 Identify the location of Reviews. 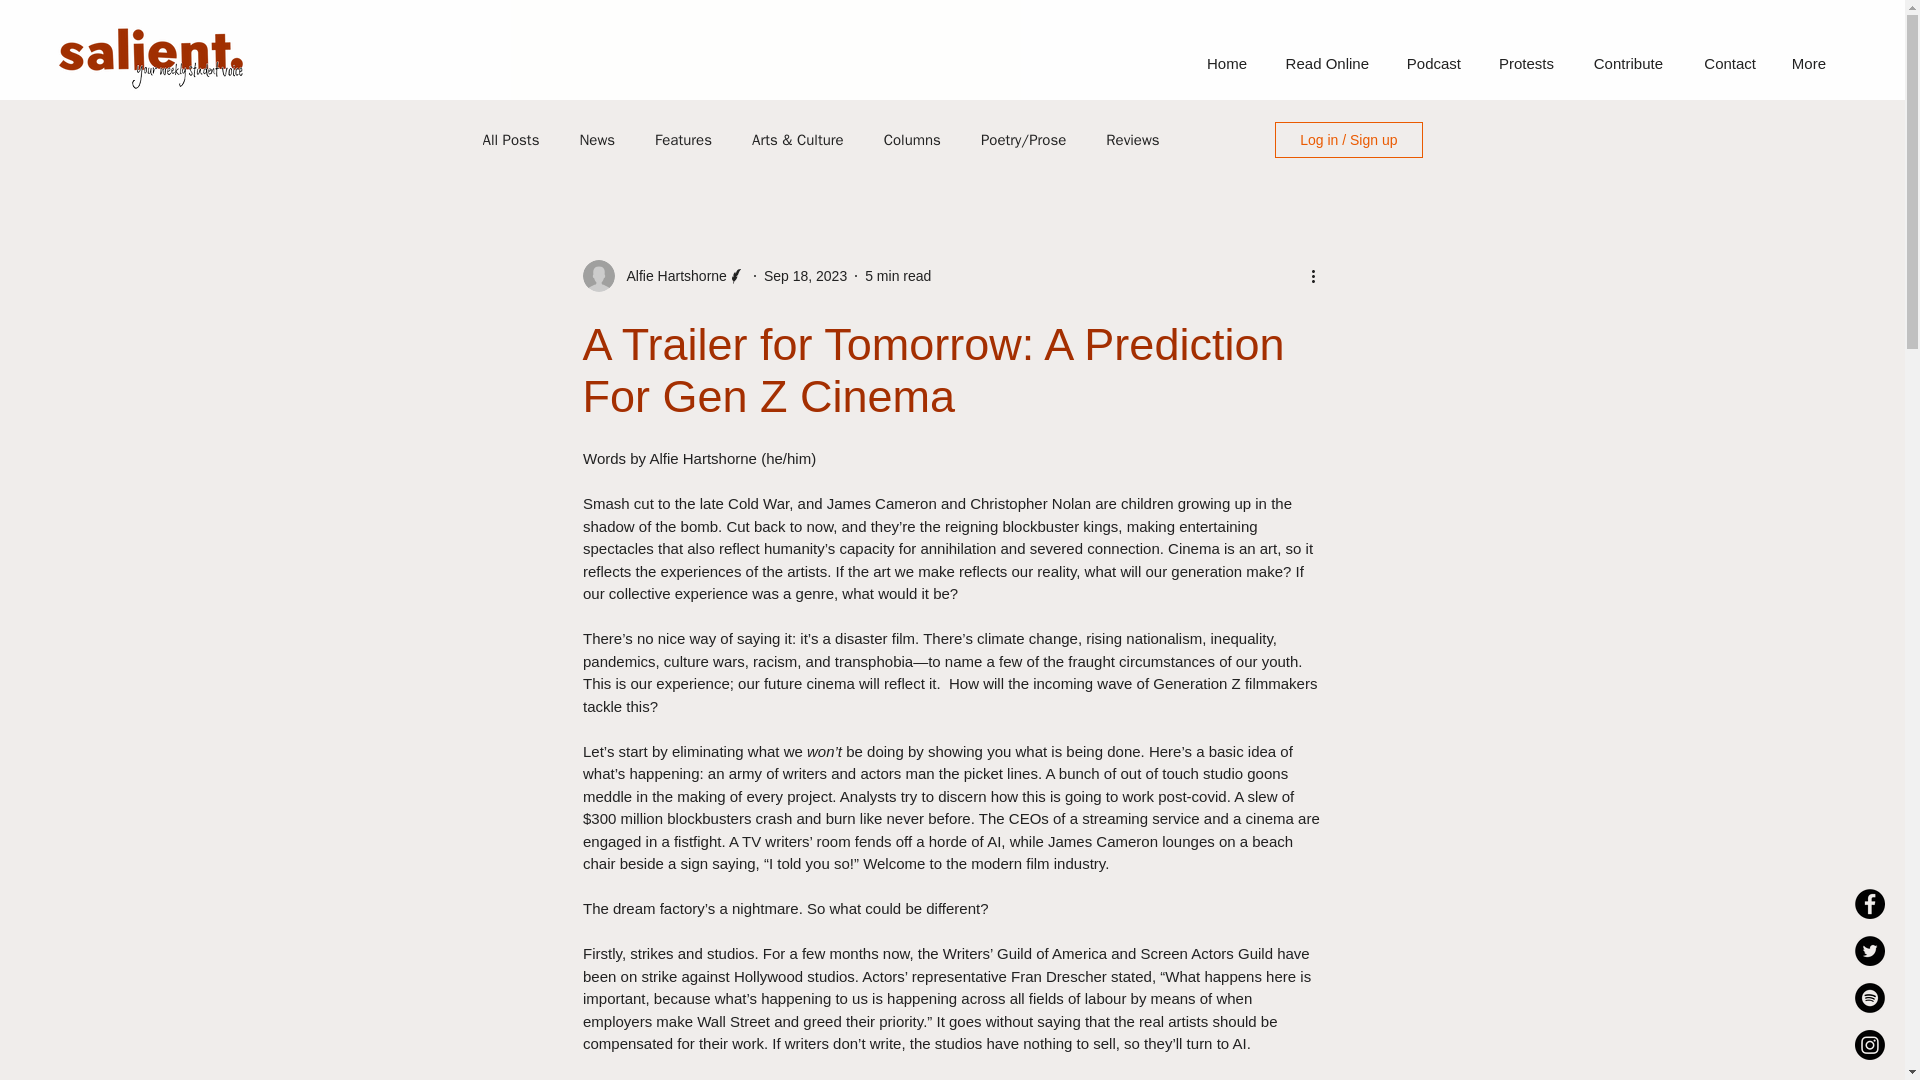
(1132, 139).